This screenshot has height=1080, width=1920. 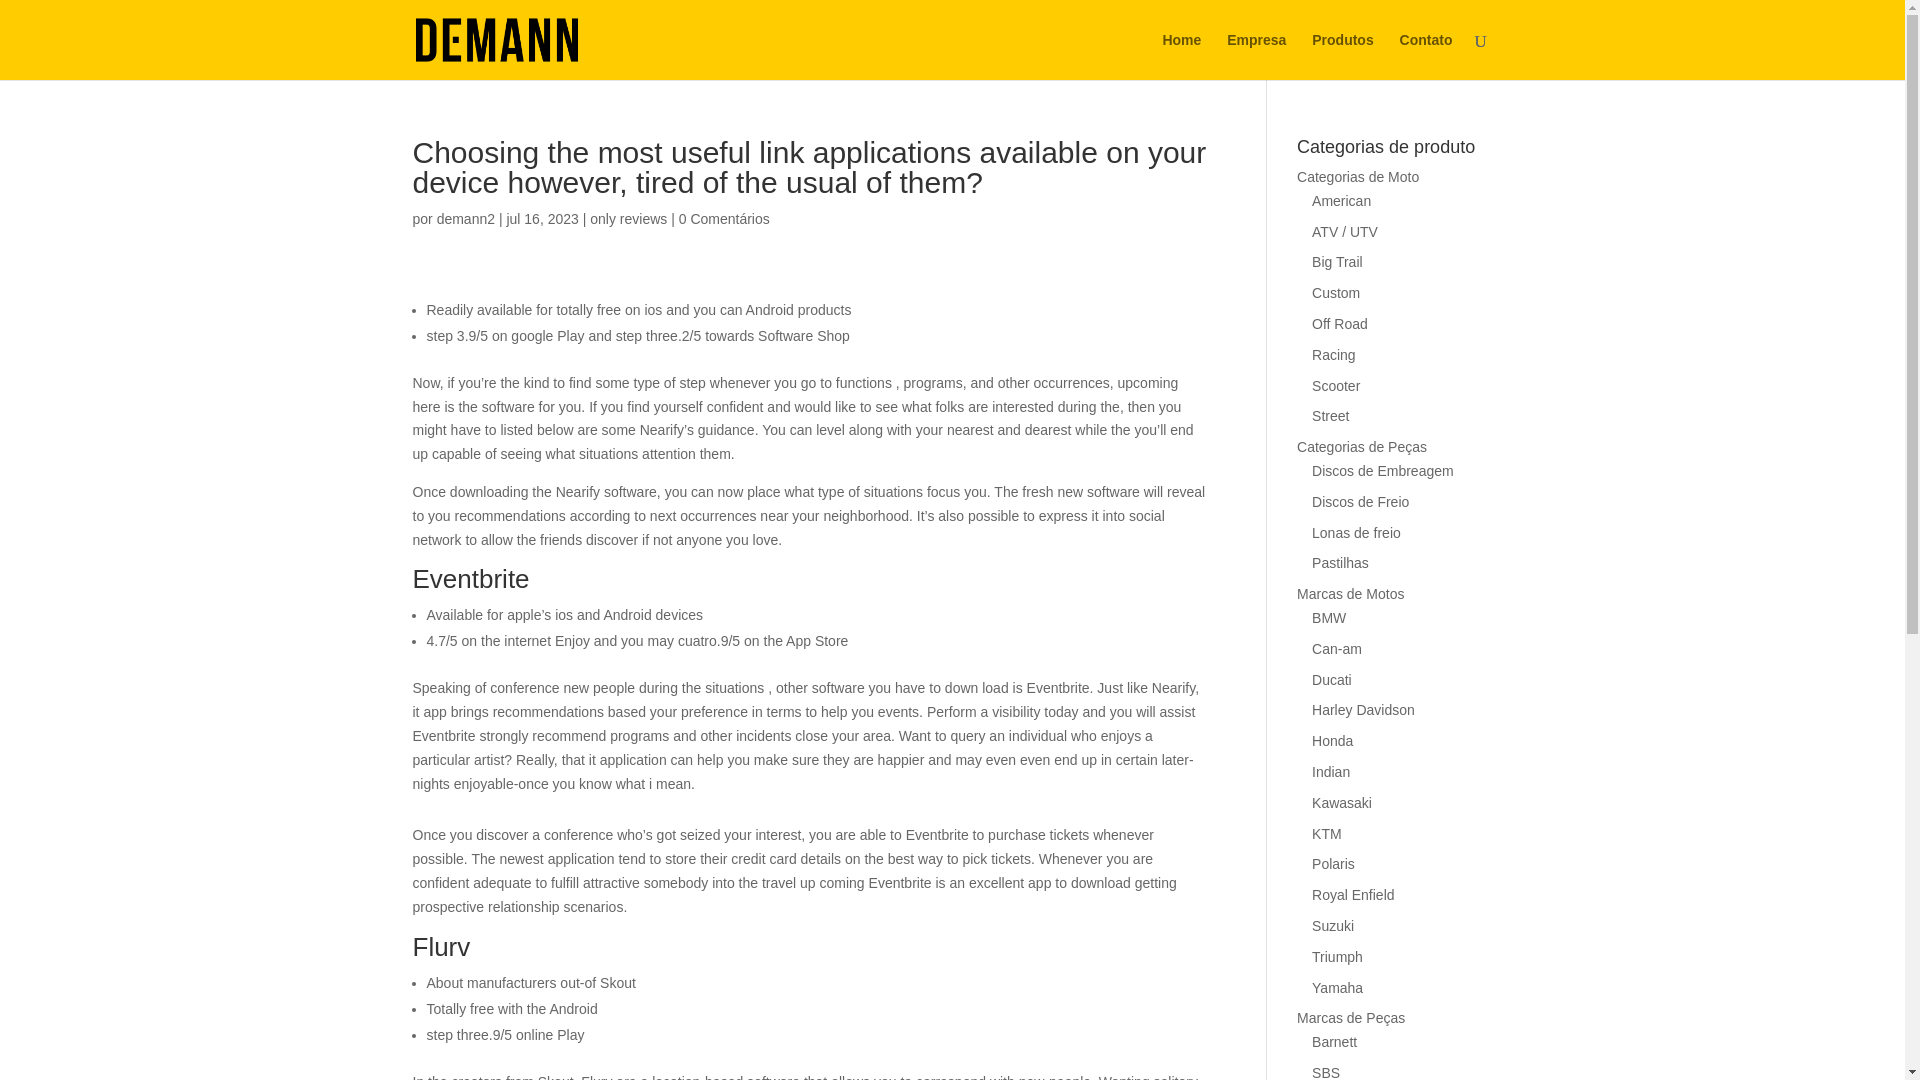 I want to click on Kawasaki, so click(x=1342, y=802).